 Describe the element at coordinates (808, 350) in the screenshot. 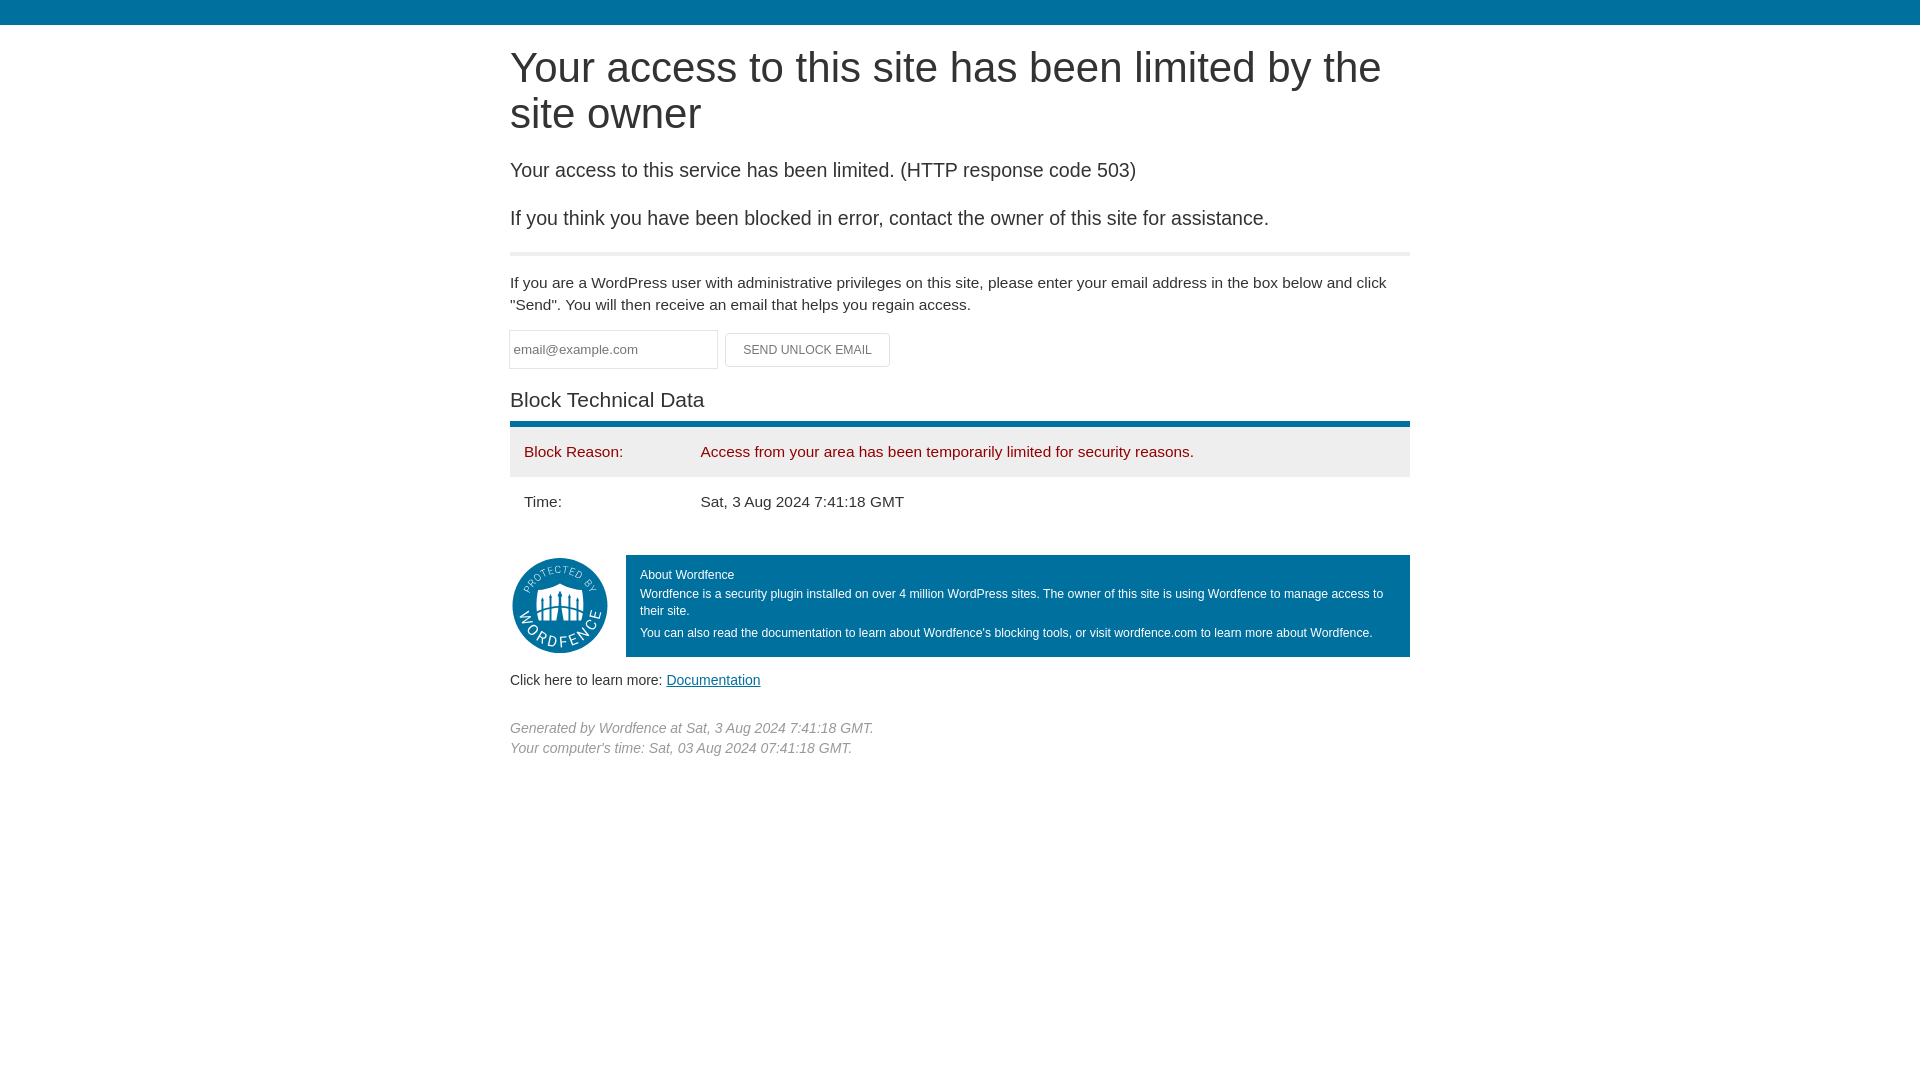

I see `Send Unlock Email` at that location.